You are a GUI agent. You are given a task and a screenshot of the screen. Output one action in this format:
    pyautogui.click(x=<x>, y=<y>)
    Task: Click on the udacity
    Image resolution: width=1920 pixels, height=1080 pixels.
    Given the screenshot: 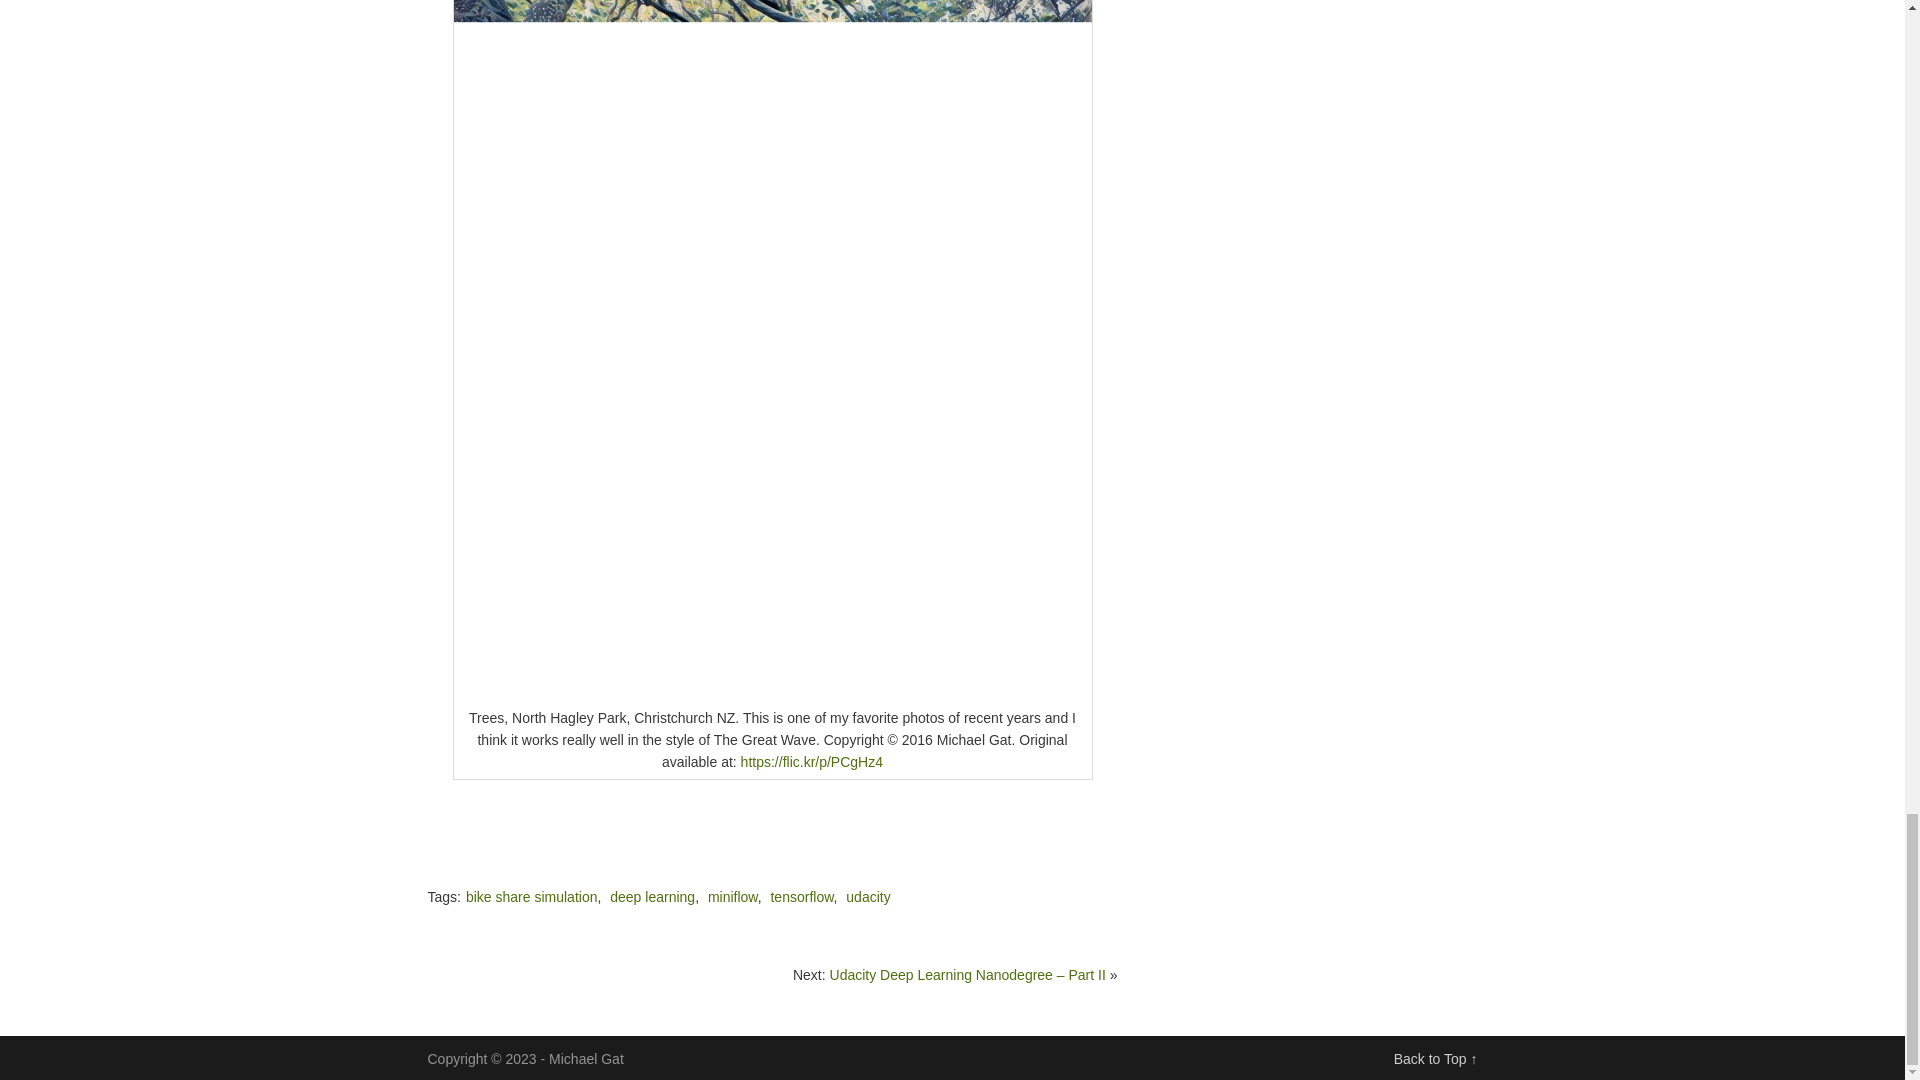 What is the action you would take?
    pyautogui.click(x=868, y=896)
    